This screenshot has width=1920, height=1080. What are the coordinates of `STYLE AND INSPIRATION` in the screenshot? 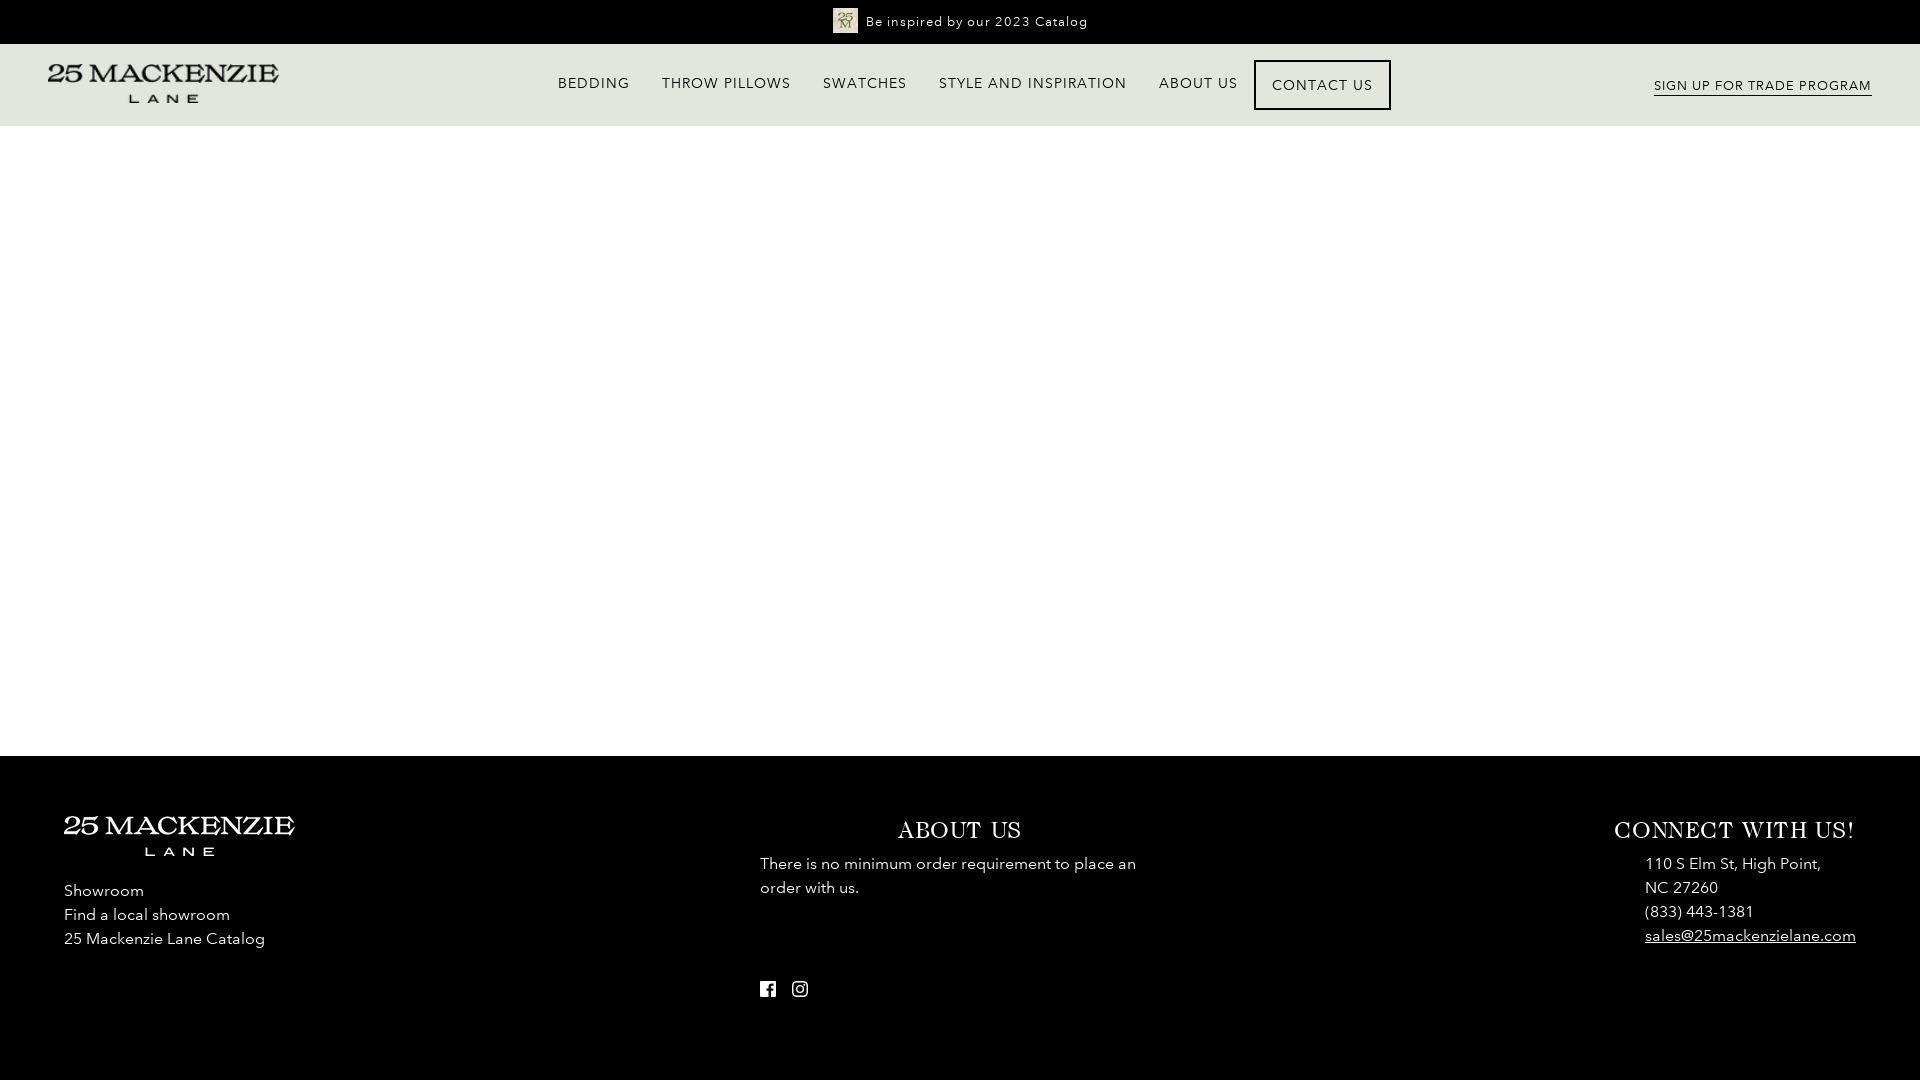 It's located at (1033, 83).